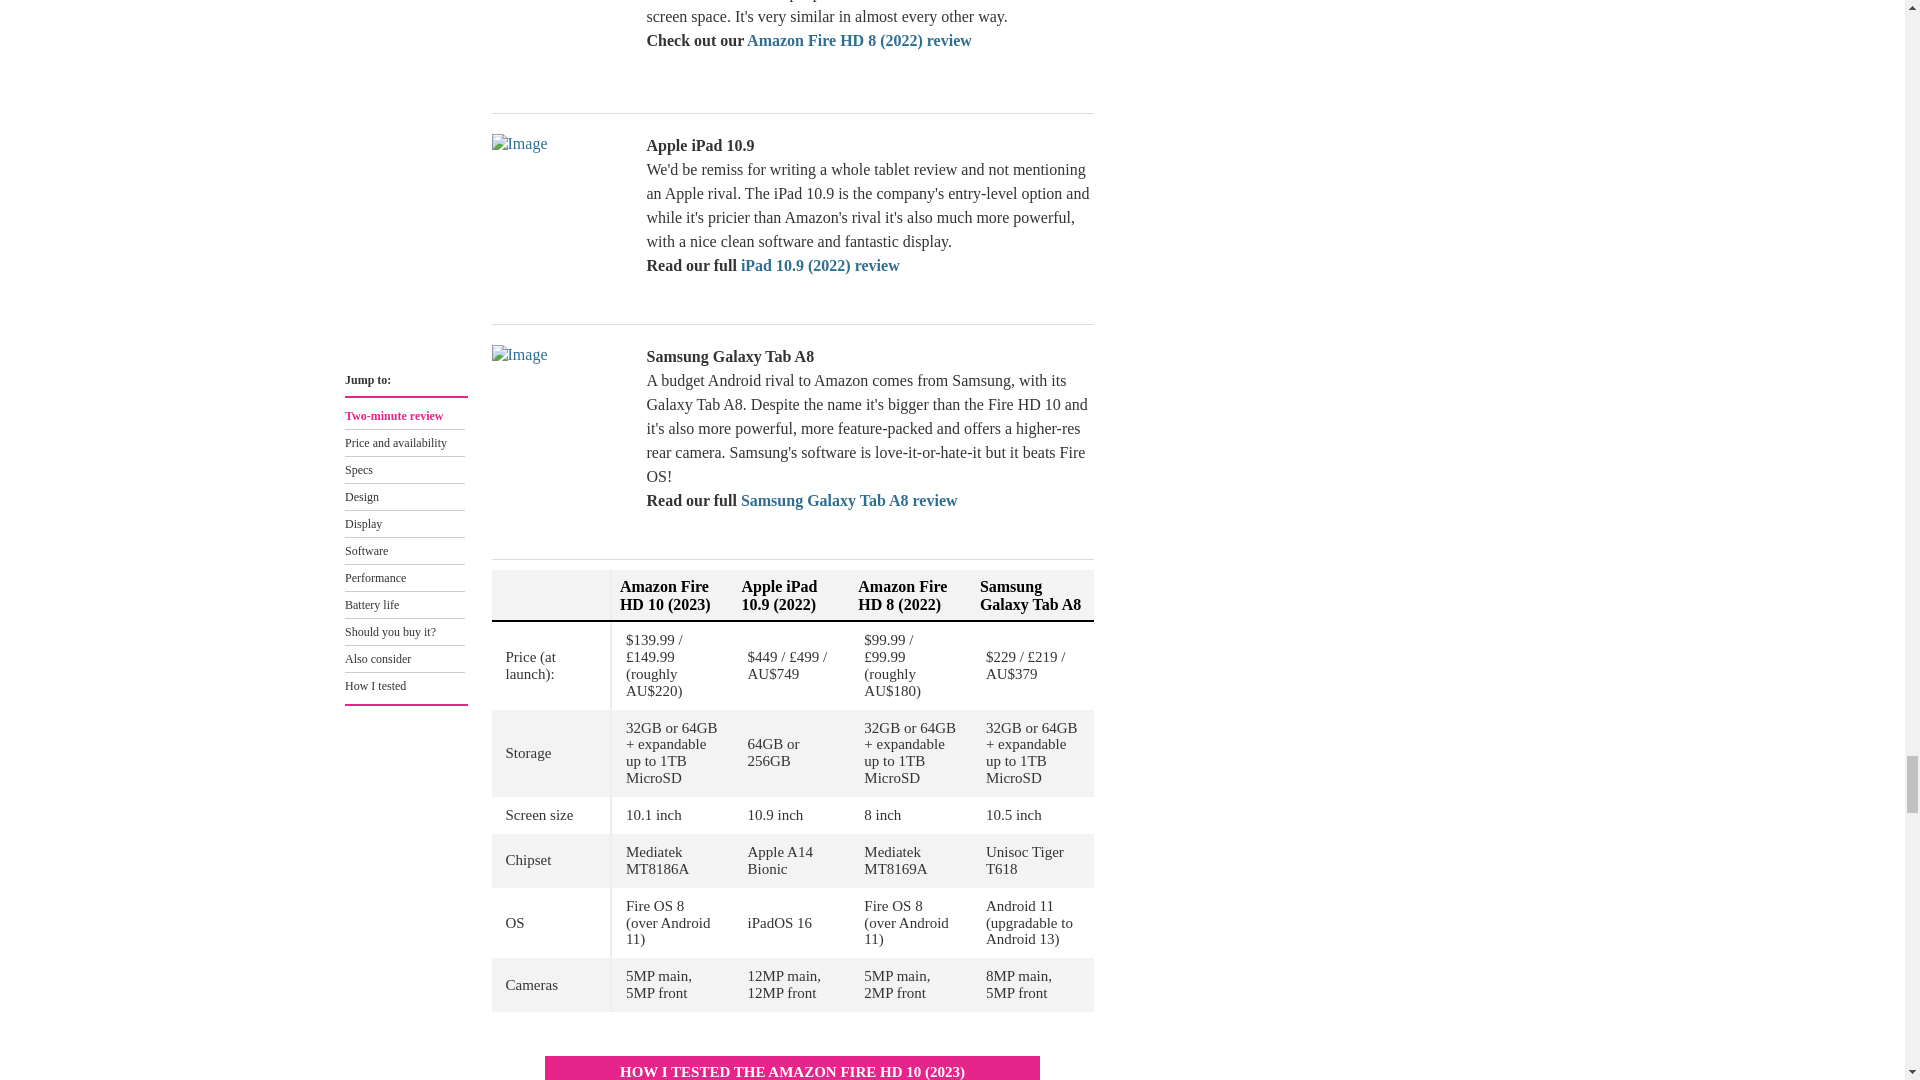 The height and width of the screenshot is (1080, 1920). Describe the element at coordinates (561, 208) in the screenshot. I see `Image` at that location.